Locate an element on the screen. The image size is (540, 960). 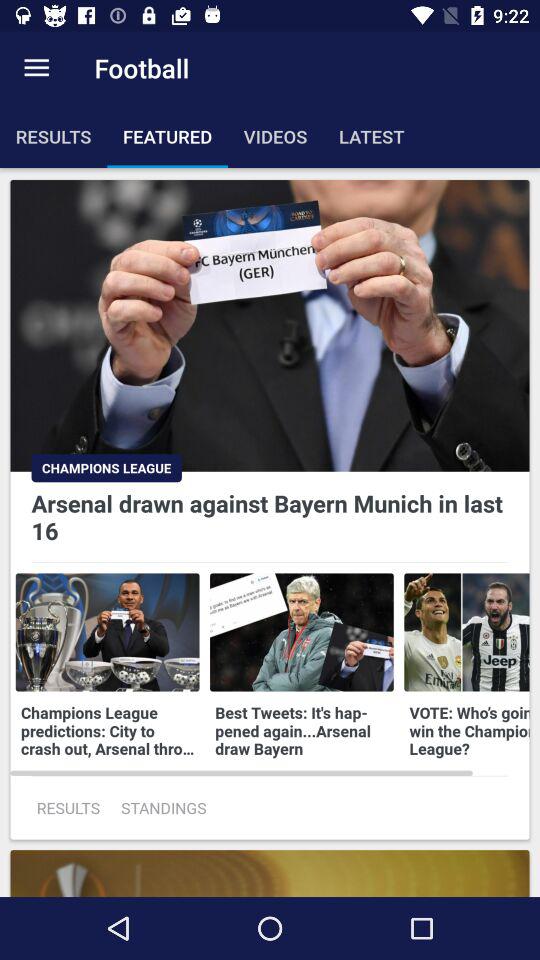
select the icon above results item is located at coordinates (36, 68).